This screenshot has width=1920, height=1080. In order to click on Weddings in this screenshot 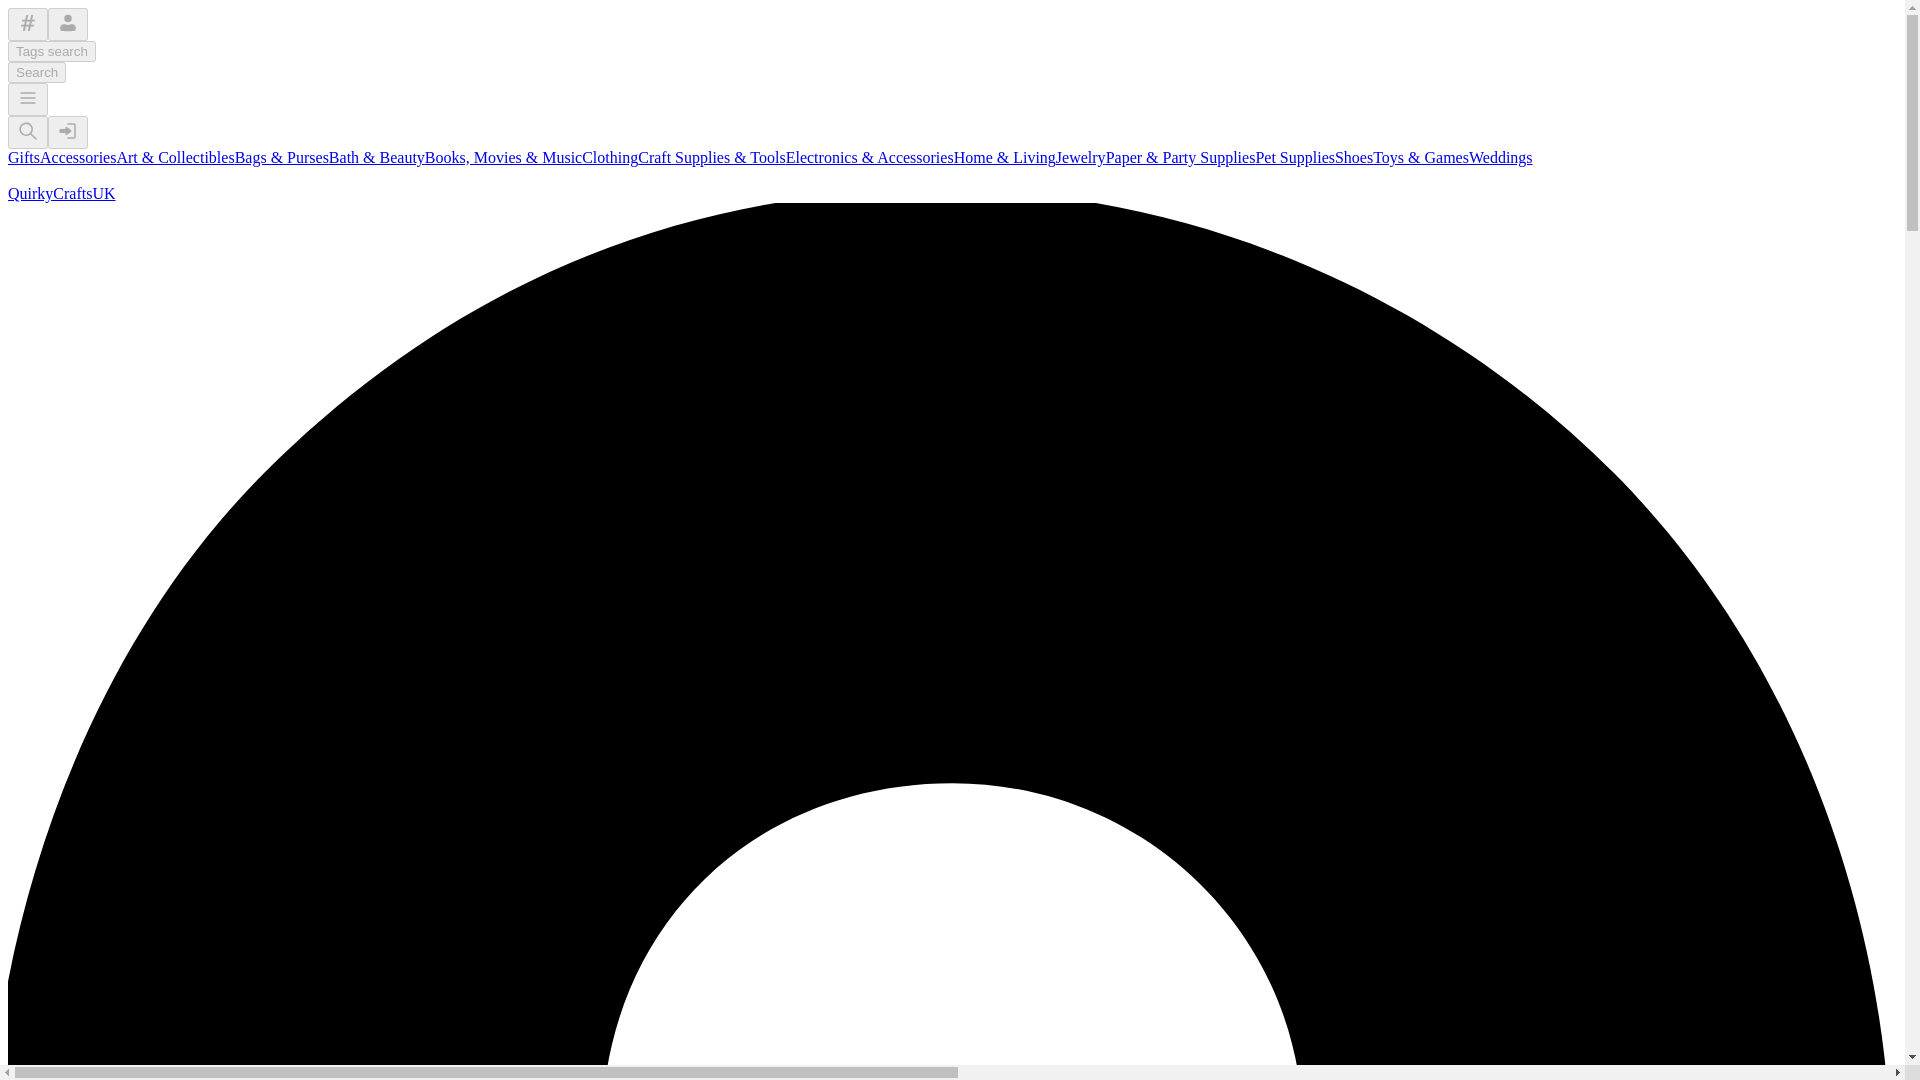, I will do `click(1500, 158)`.